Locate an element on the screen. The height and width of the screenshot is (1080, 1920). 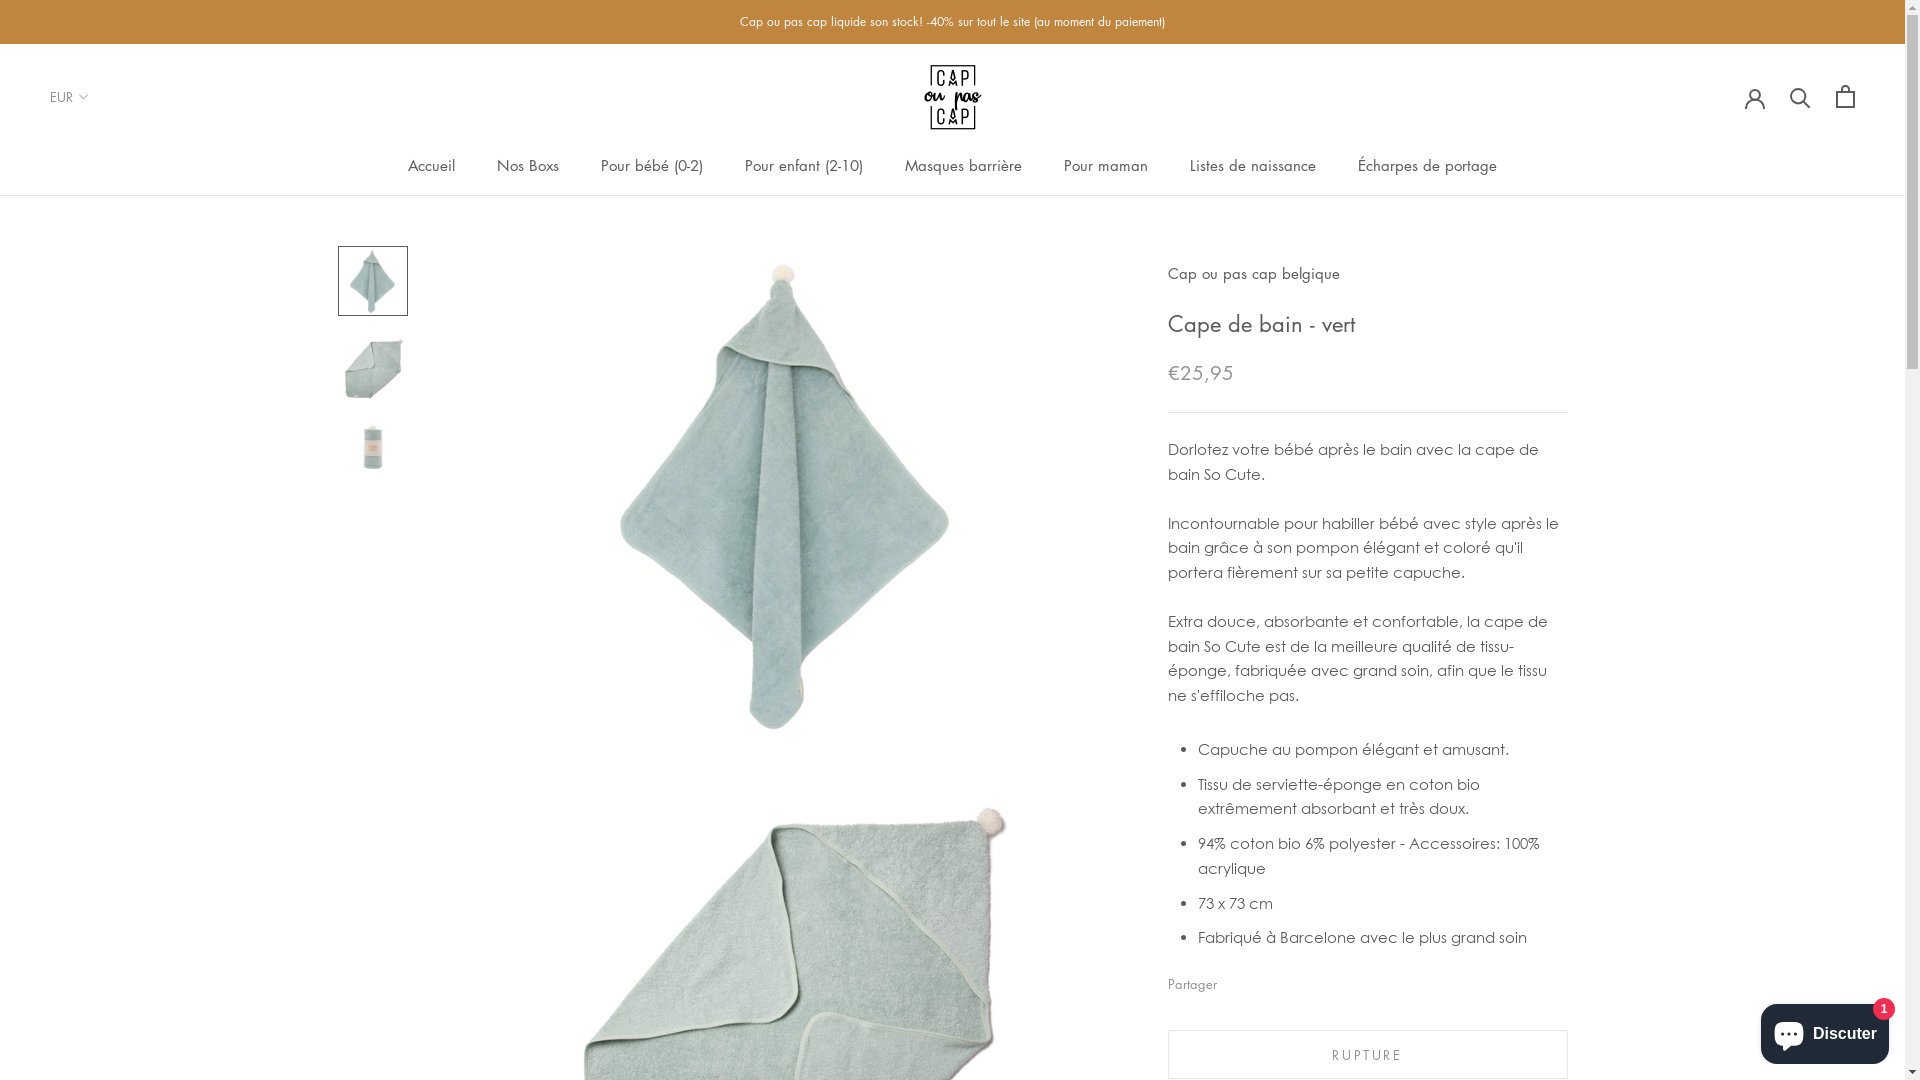
Nos Boxs is located at coordinates (528, 165).